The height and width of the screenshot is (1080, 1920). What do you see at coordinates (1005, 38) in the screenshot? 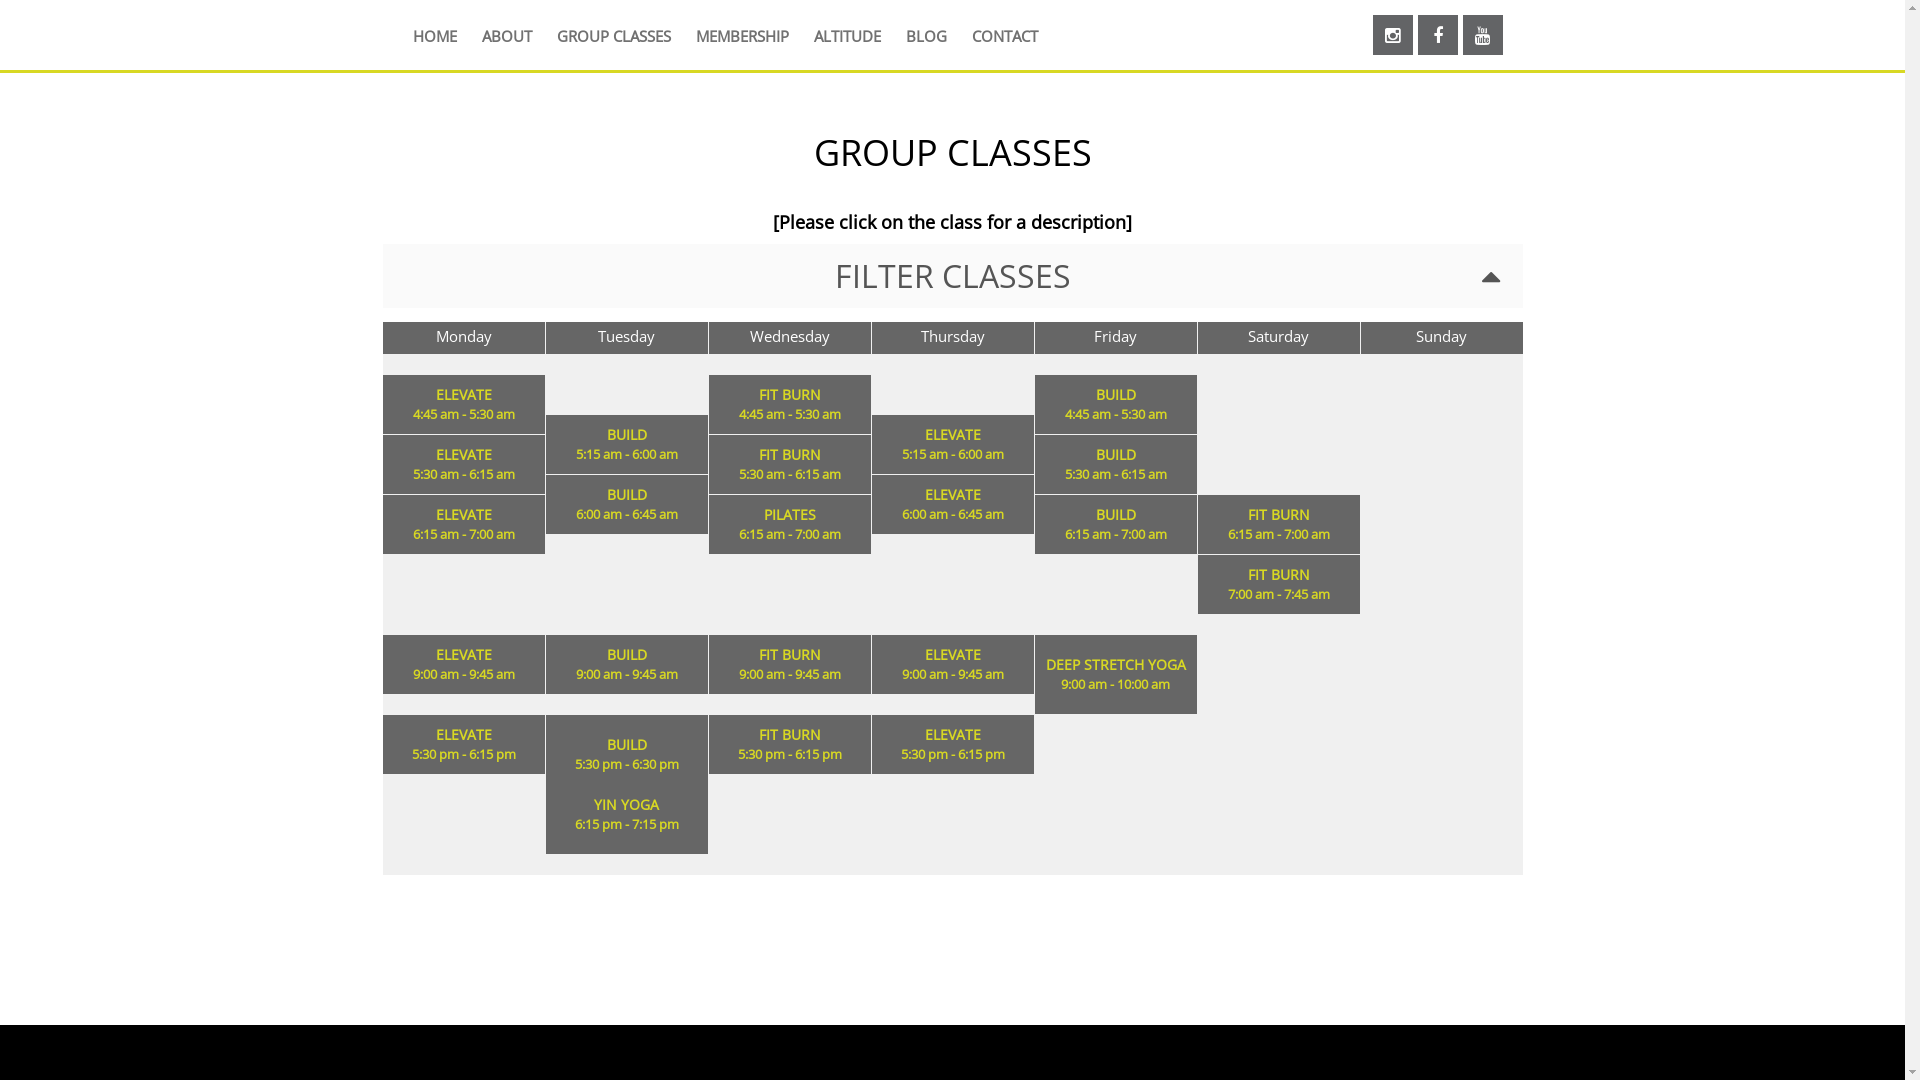
I see `CONTACT` at bounding box center [1005, 38].